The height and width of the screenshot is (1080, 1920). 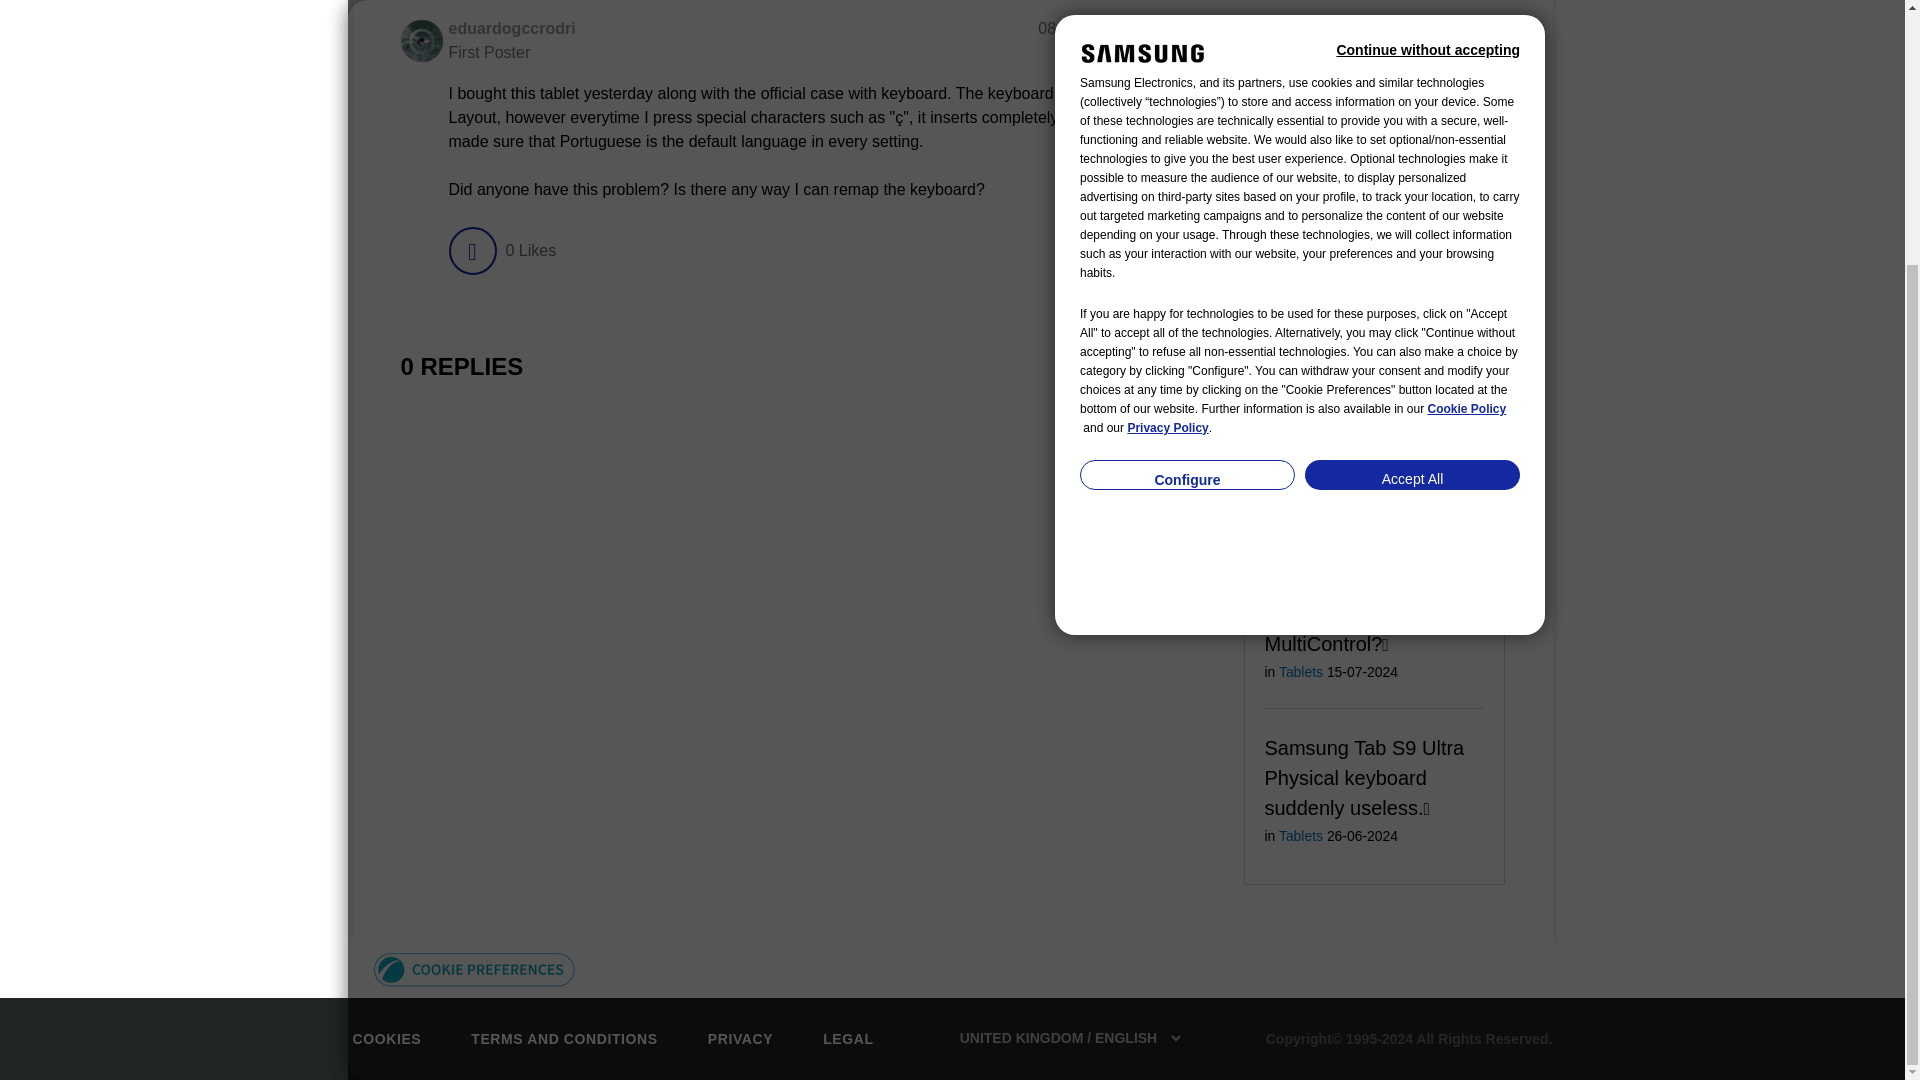 What do you see at coordinates (1300, 374) in the screenshot?
I see `Tablets` at bounding box center [1300, 374].